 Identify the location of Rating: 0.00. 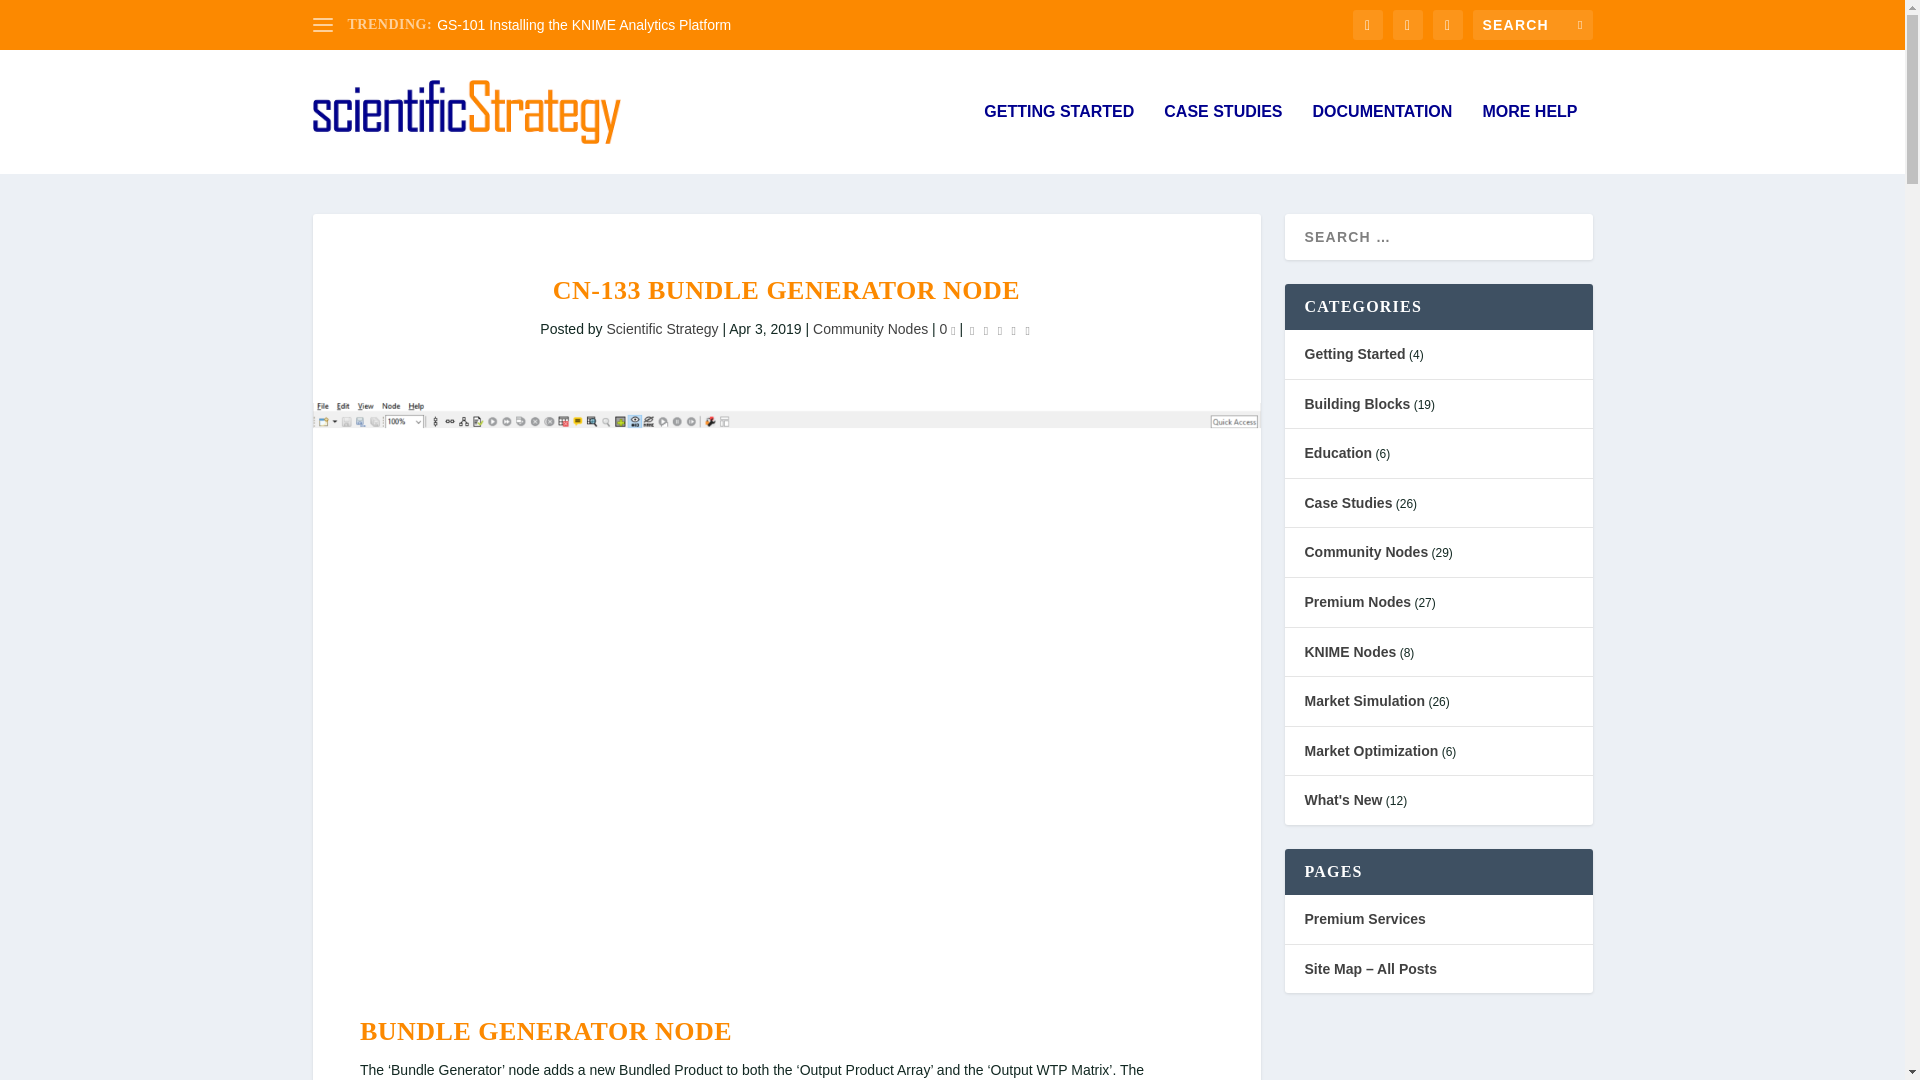
(1000, 330).